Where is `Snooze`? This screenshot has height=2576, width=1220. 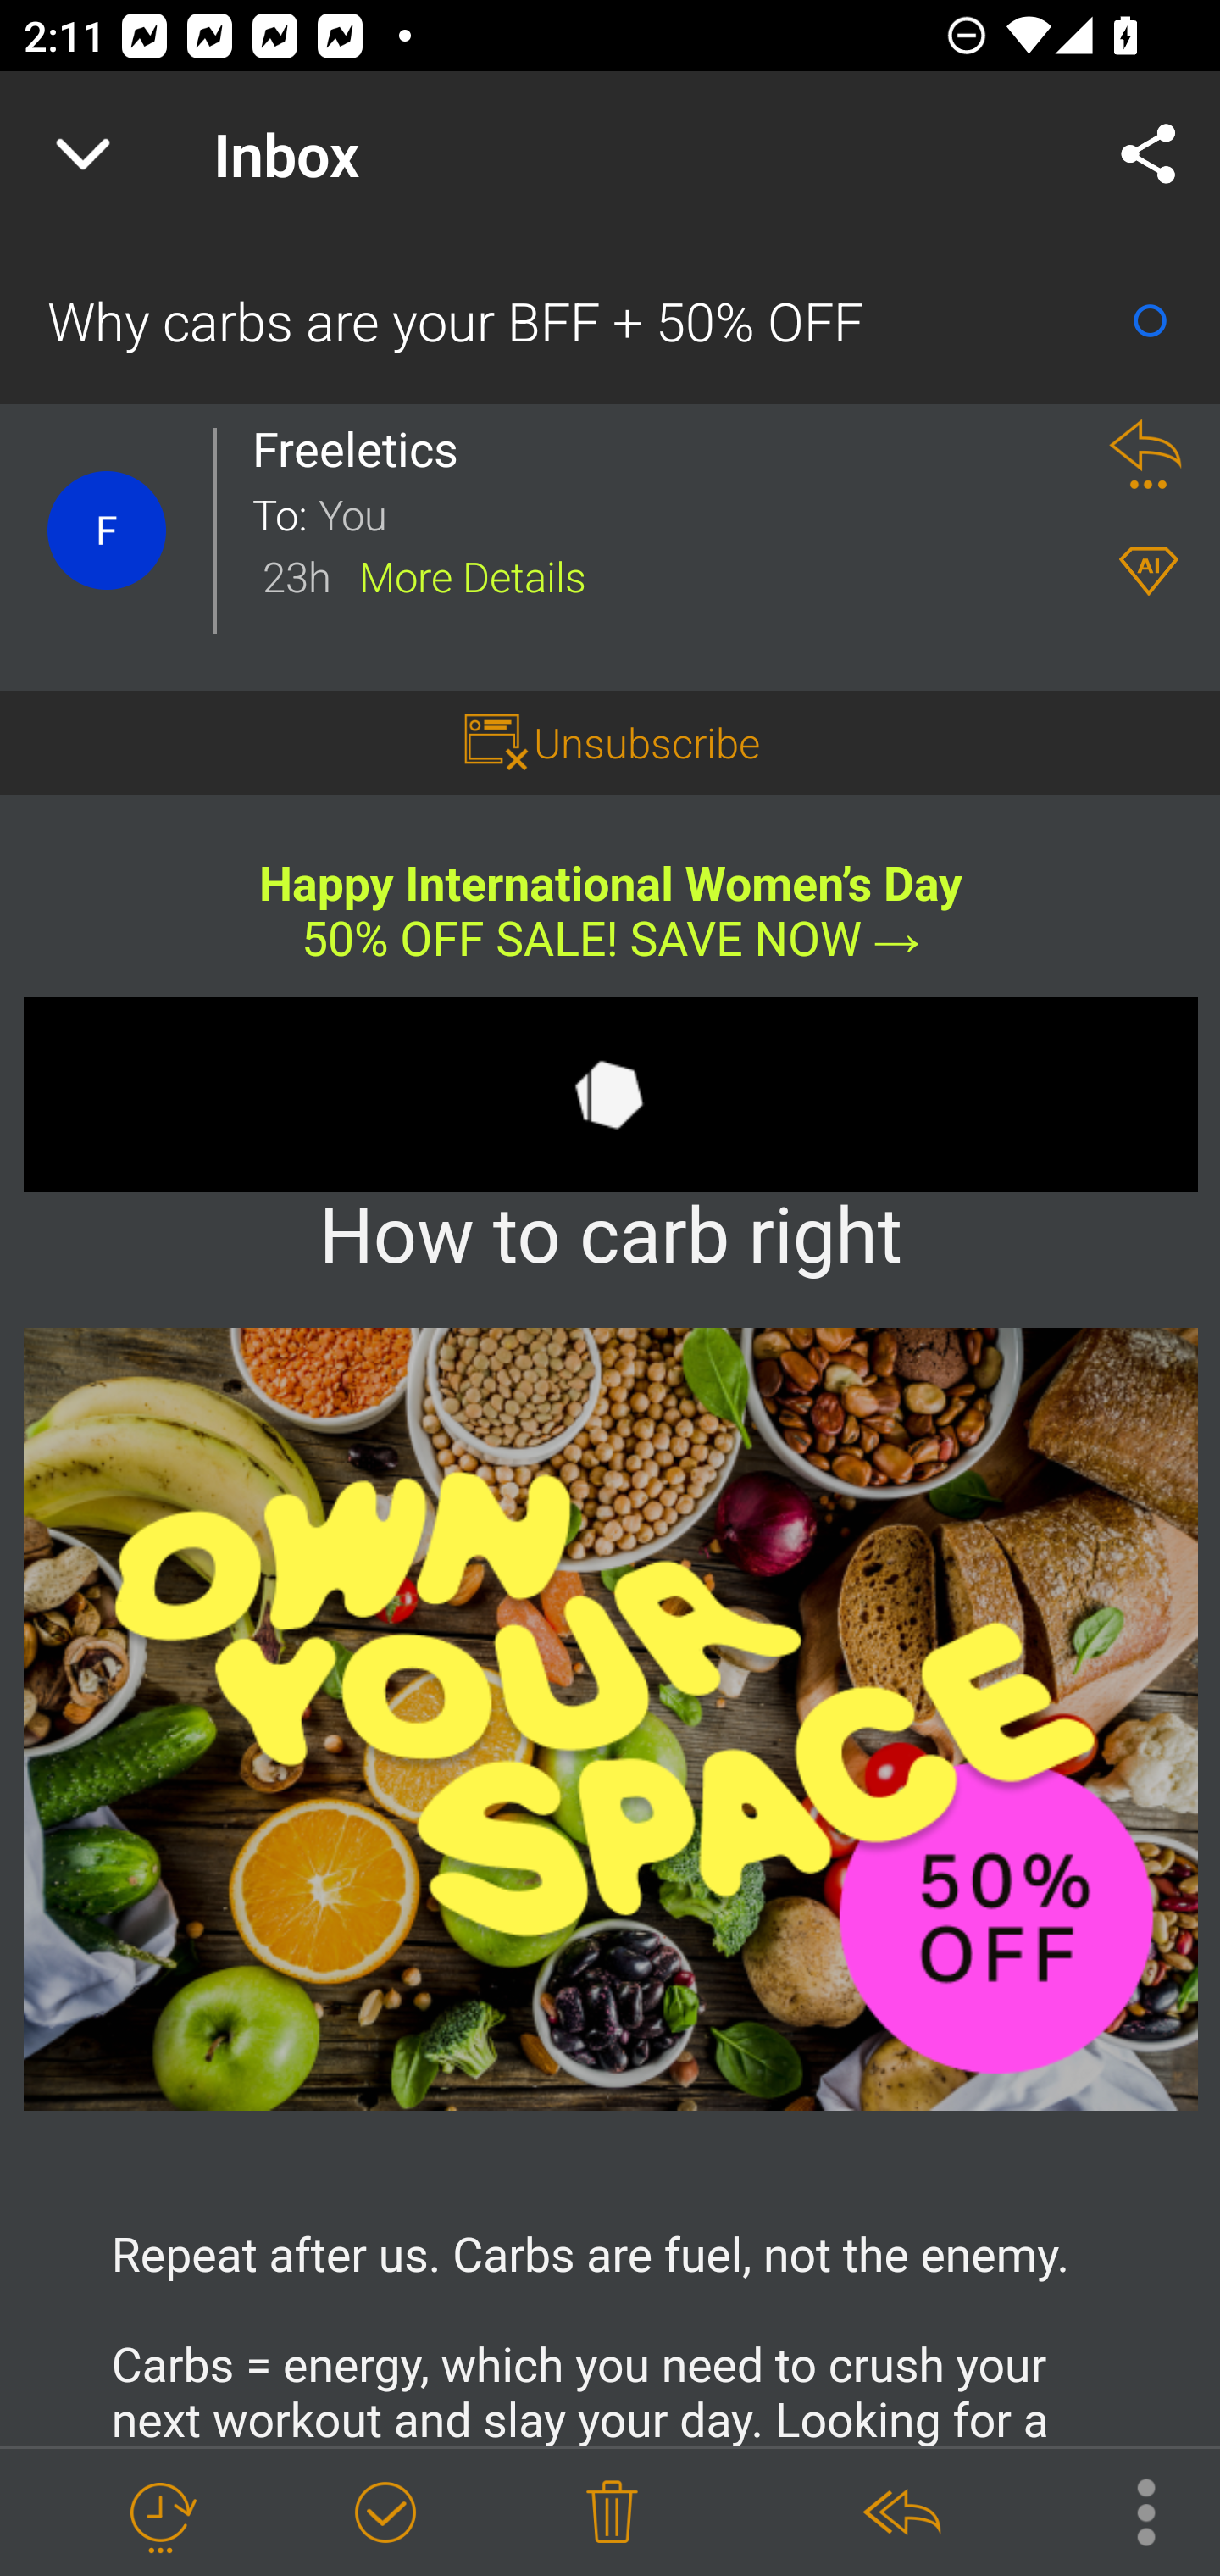
Snooze is located at coordinates (160, 2513).